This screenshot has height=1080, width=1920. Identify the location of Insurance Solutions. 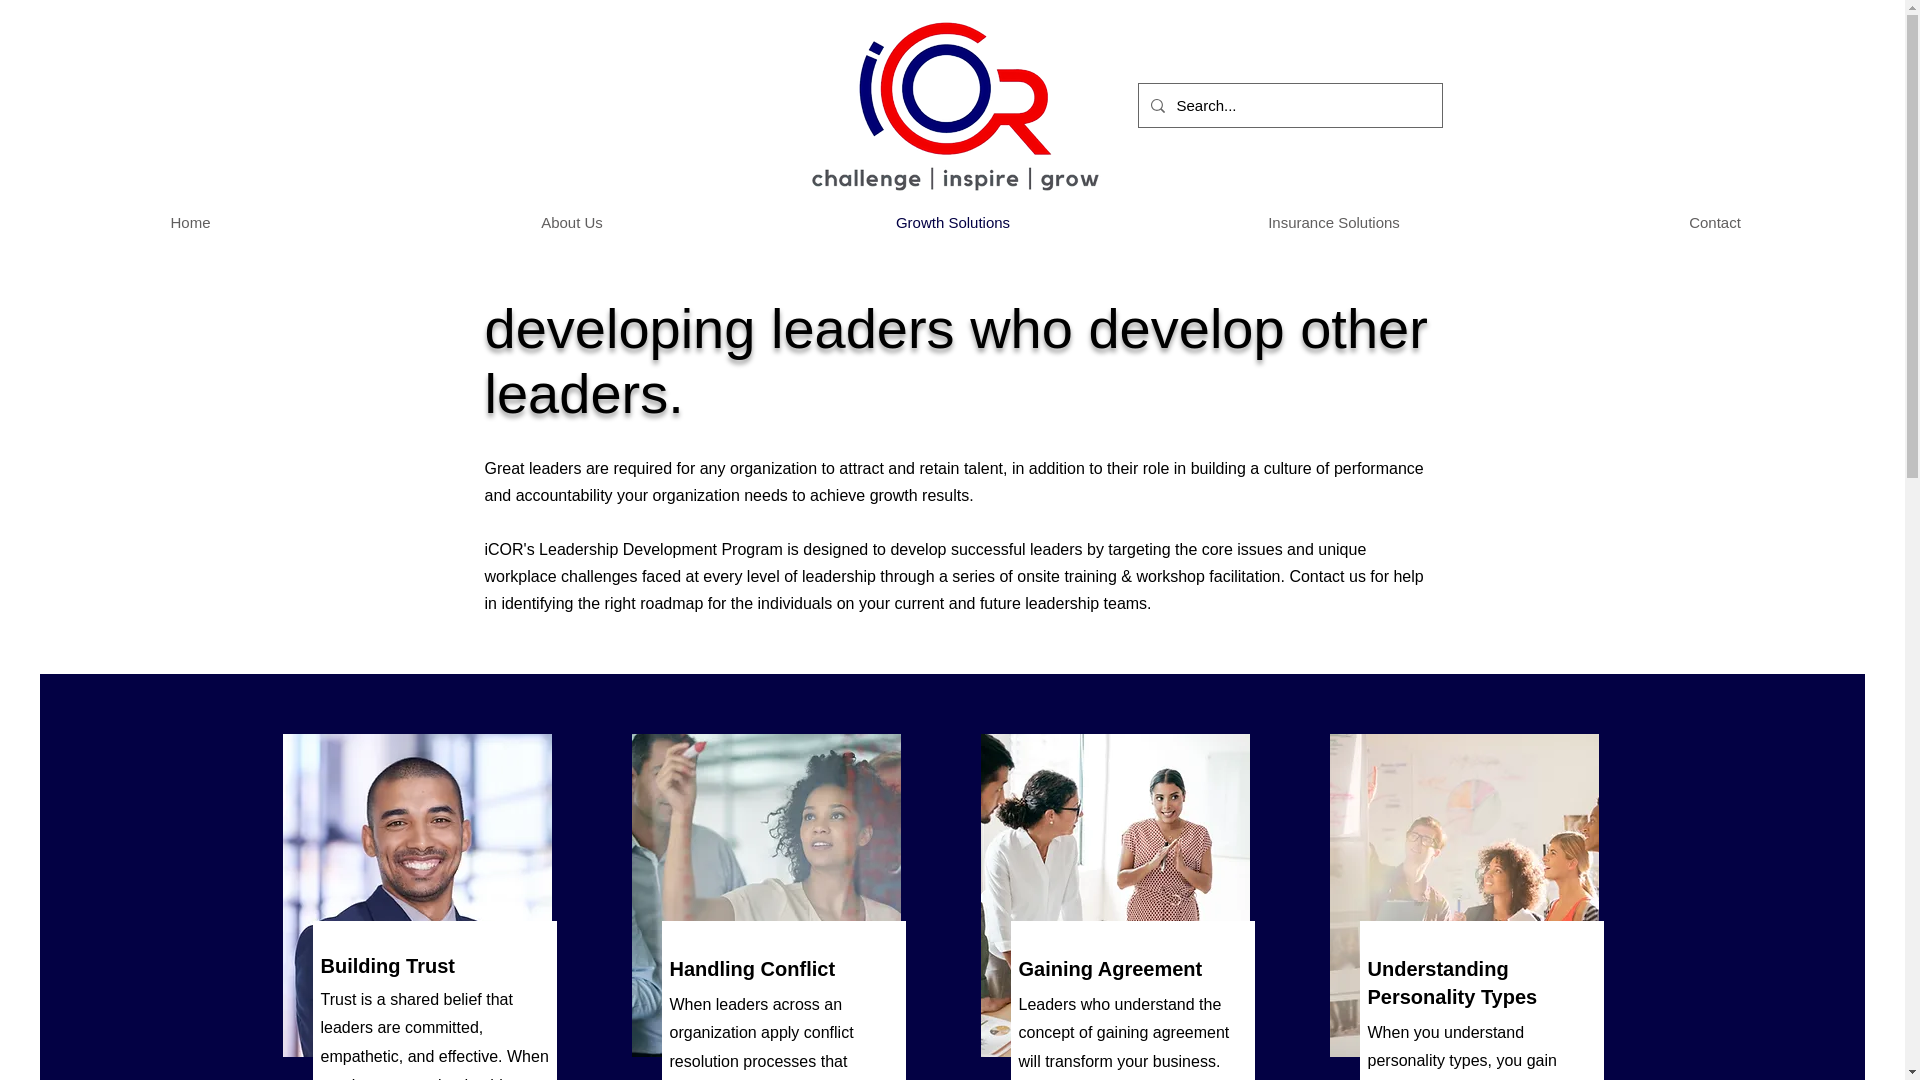
(1334, 222).